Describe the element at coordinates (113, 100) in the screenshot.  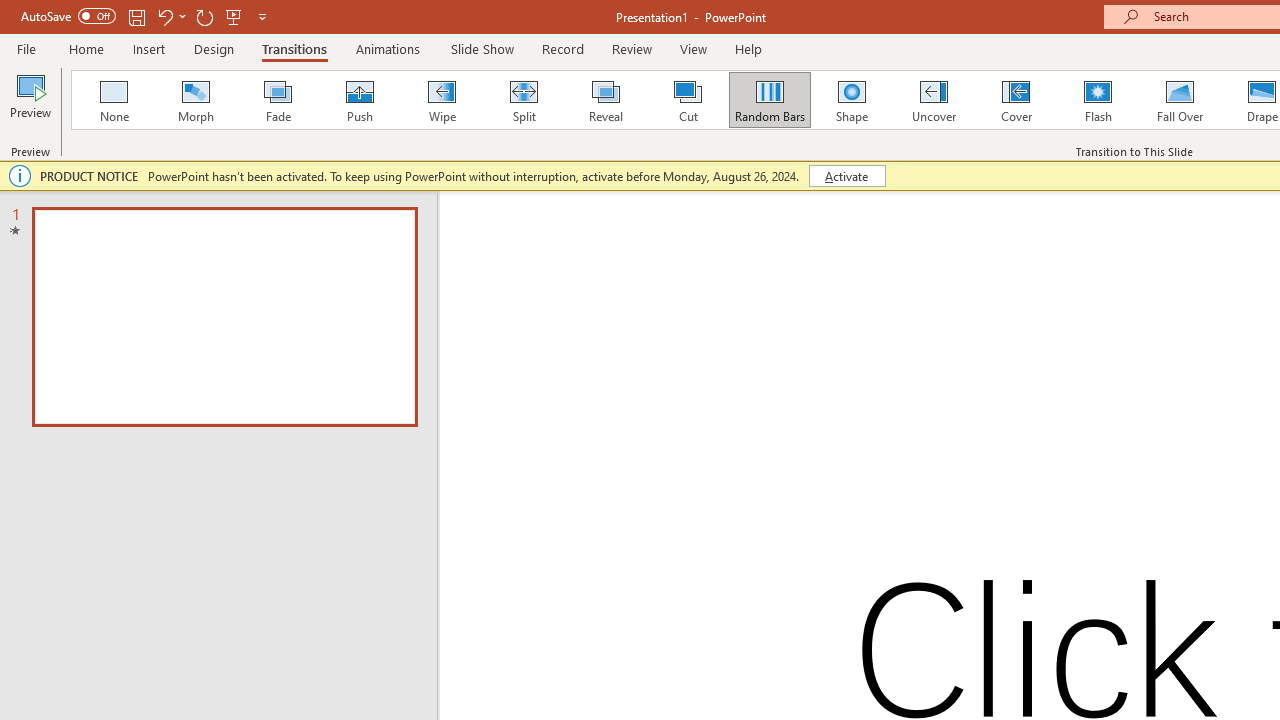
I see `None` at that location.